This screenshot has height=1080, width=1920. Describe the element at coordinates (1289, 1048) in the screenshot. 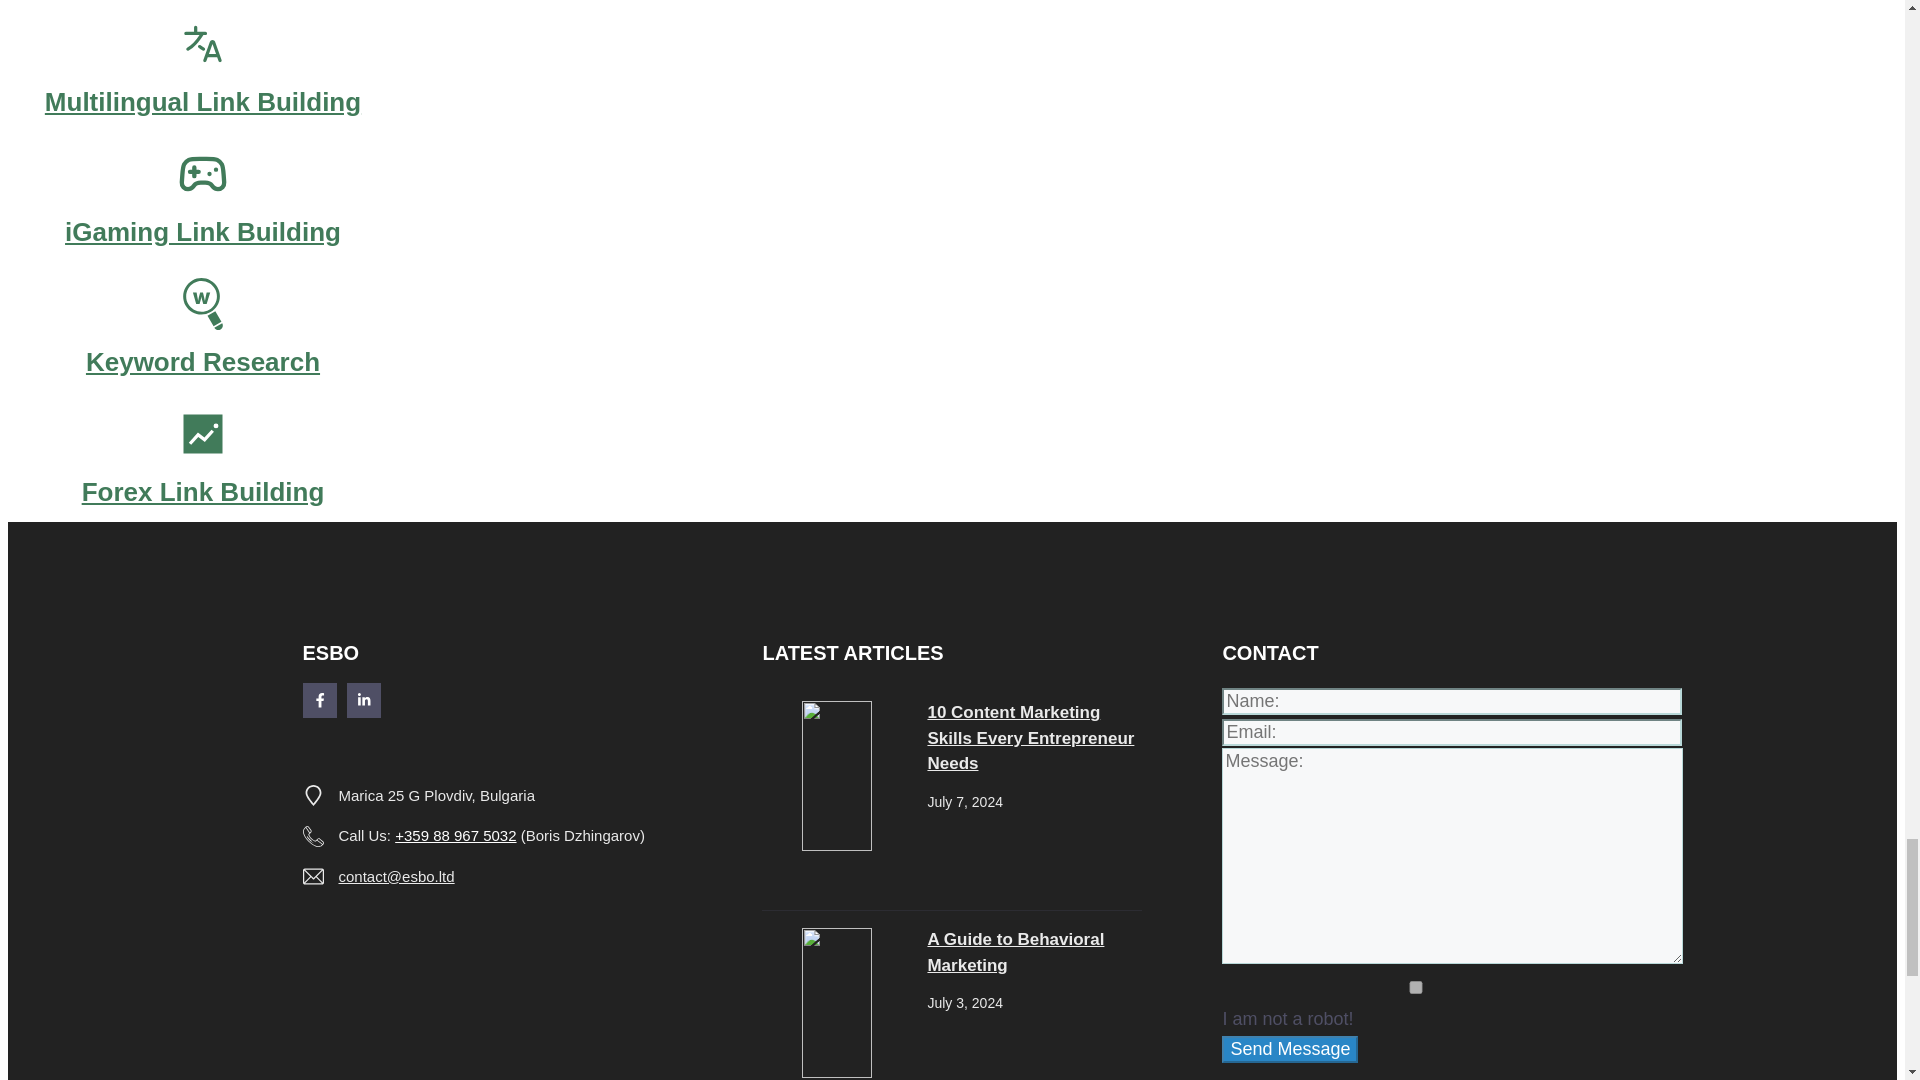

I see `Send Message` at that location.